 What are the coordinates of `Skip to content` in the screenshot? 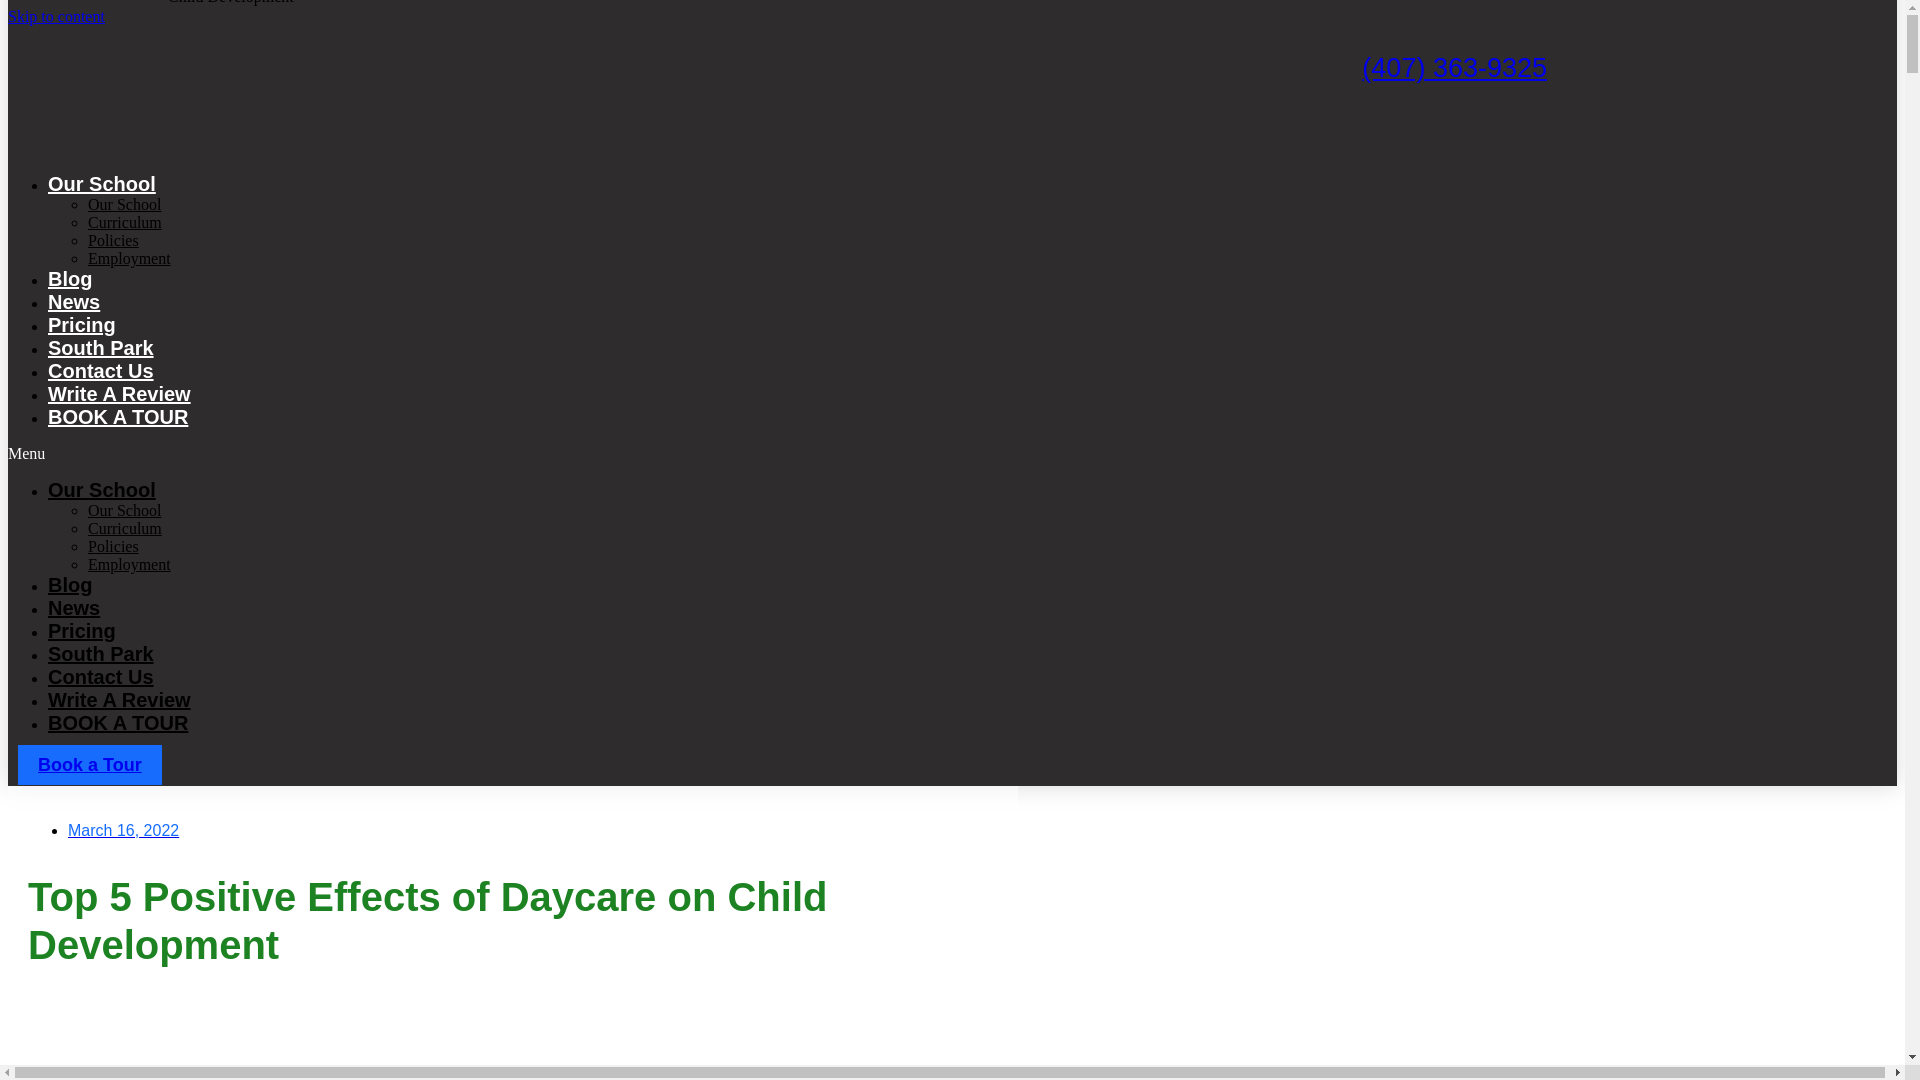 It's located at (56, 16).